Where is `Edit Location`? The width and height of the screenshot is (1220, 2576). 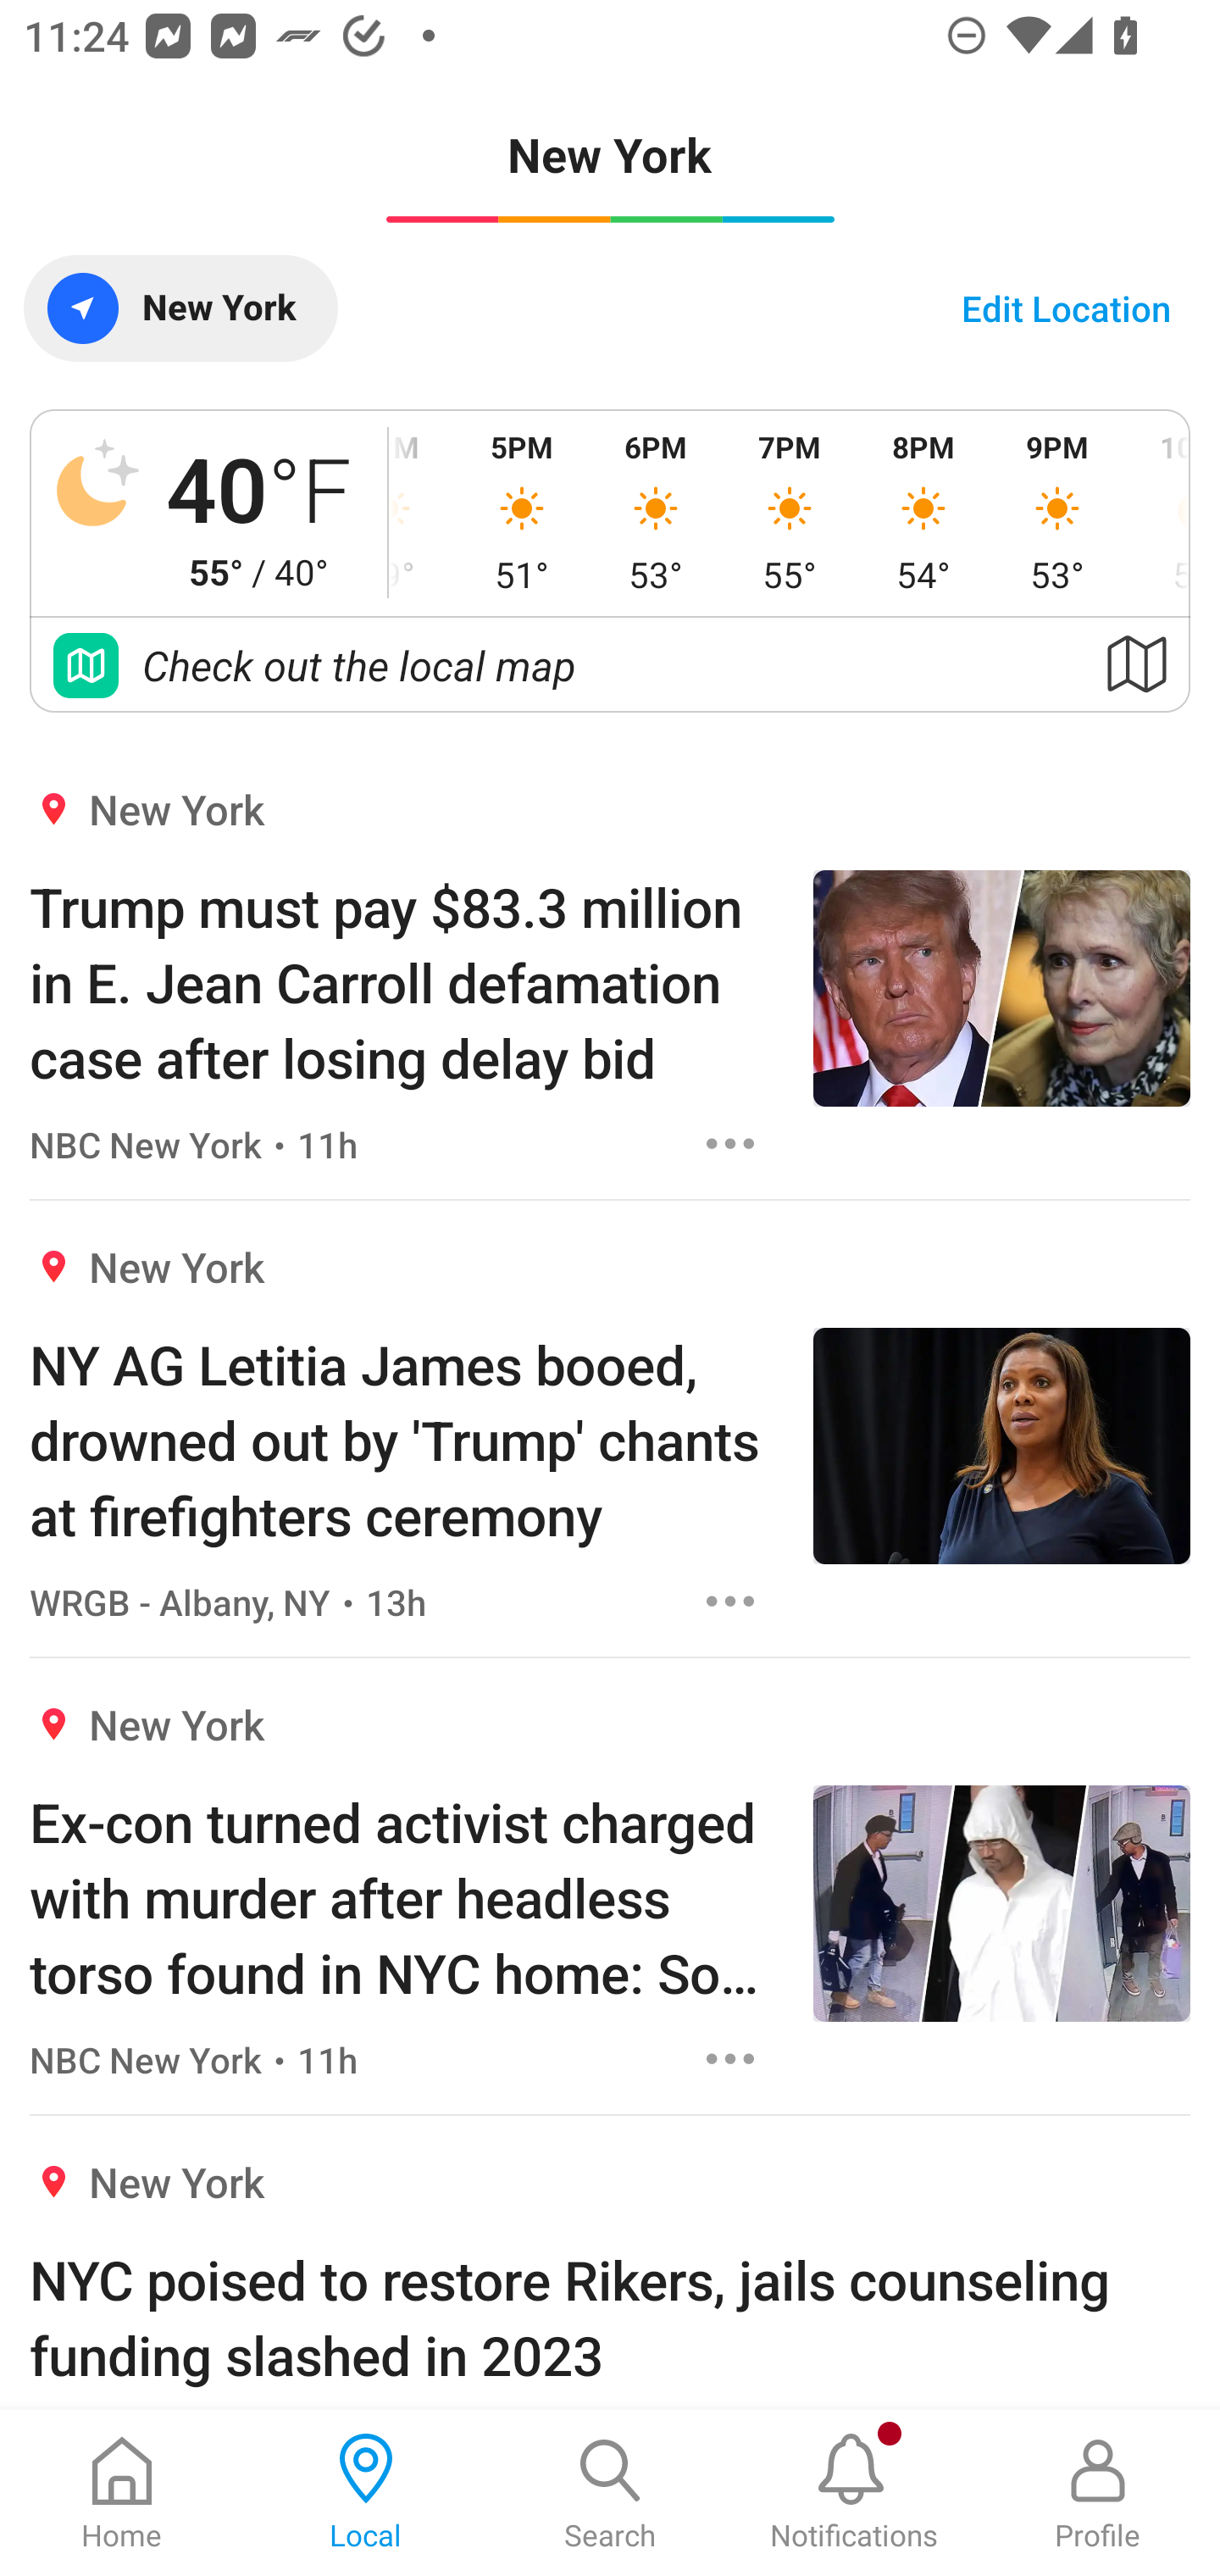 Edit Location is located at coordinates (1066, 307).